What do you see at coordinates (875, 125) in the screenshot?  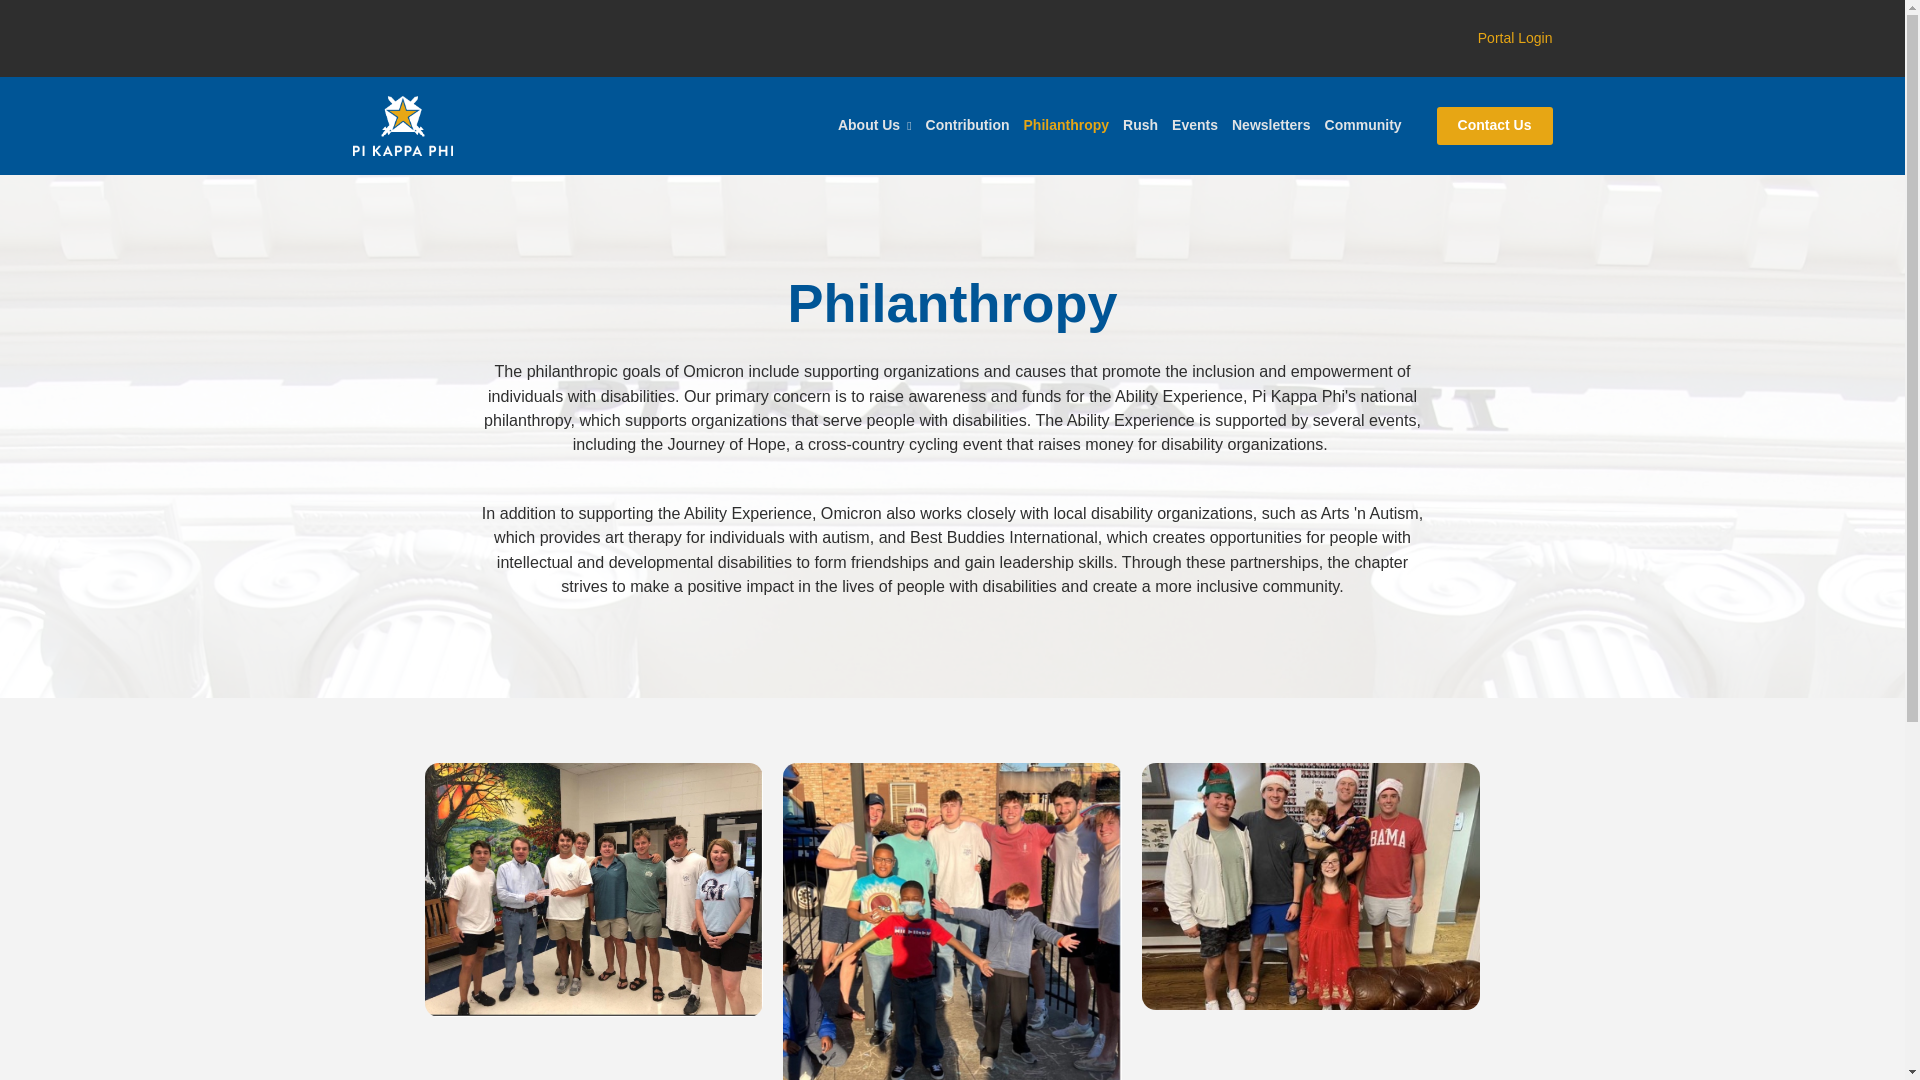 I see `About Us` at bounding box center [875, 125].